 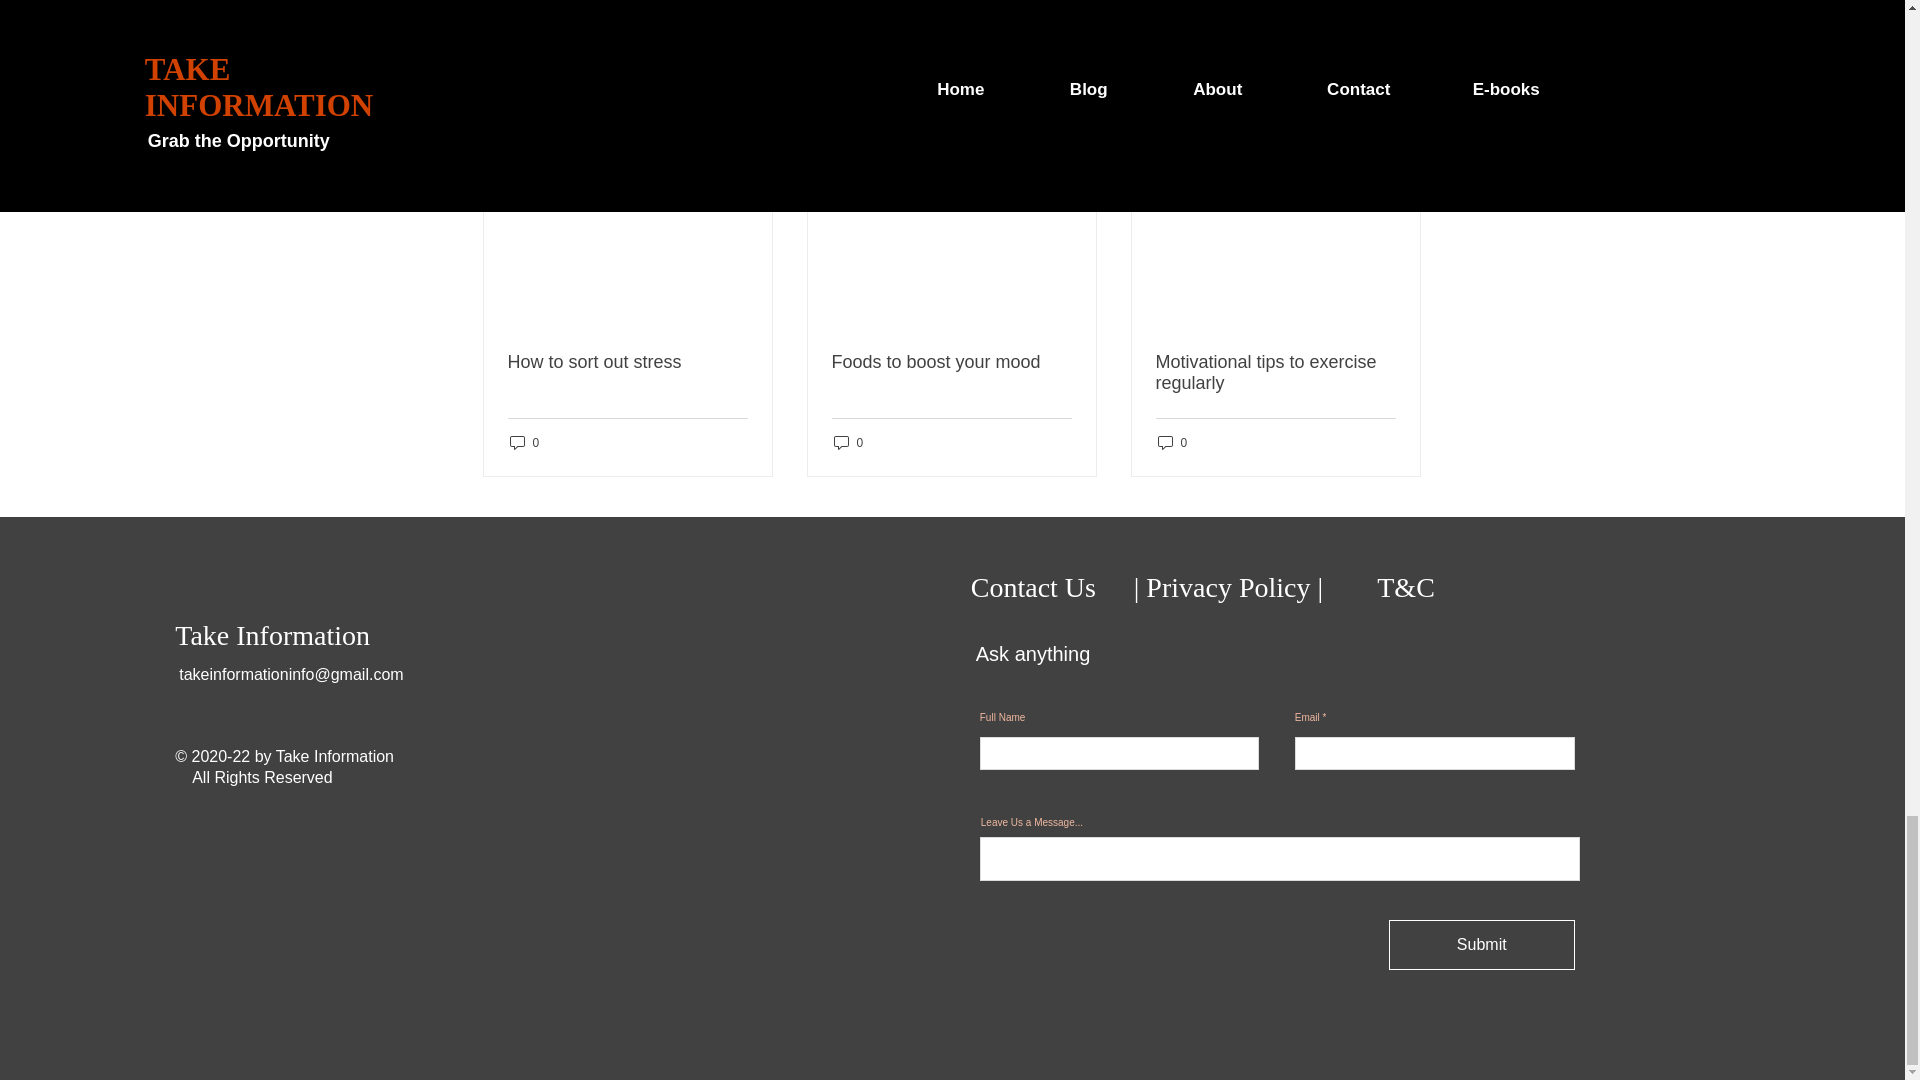 I want to click on 0, so click(x=524, y=442).